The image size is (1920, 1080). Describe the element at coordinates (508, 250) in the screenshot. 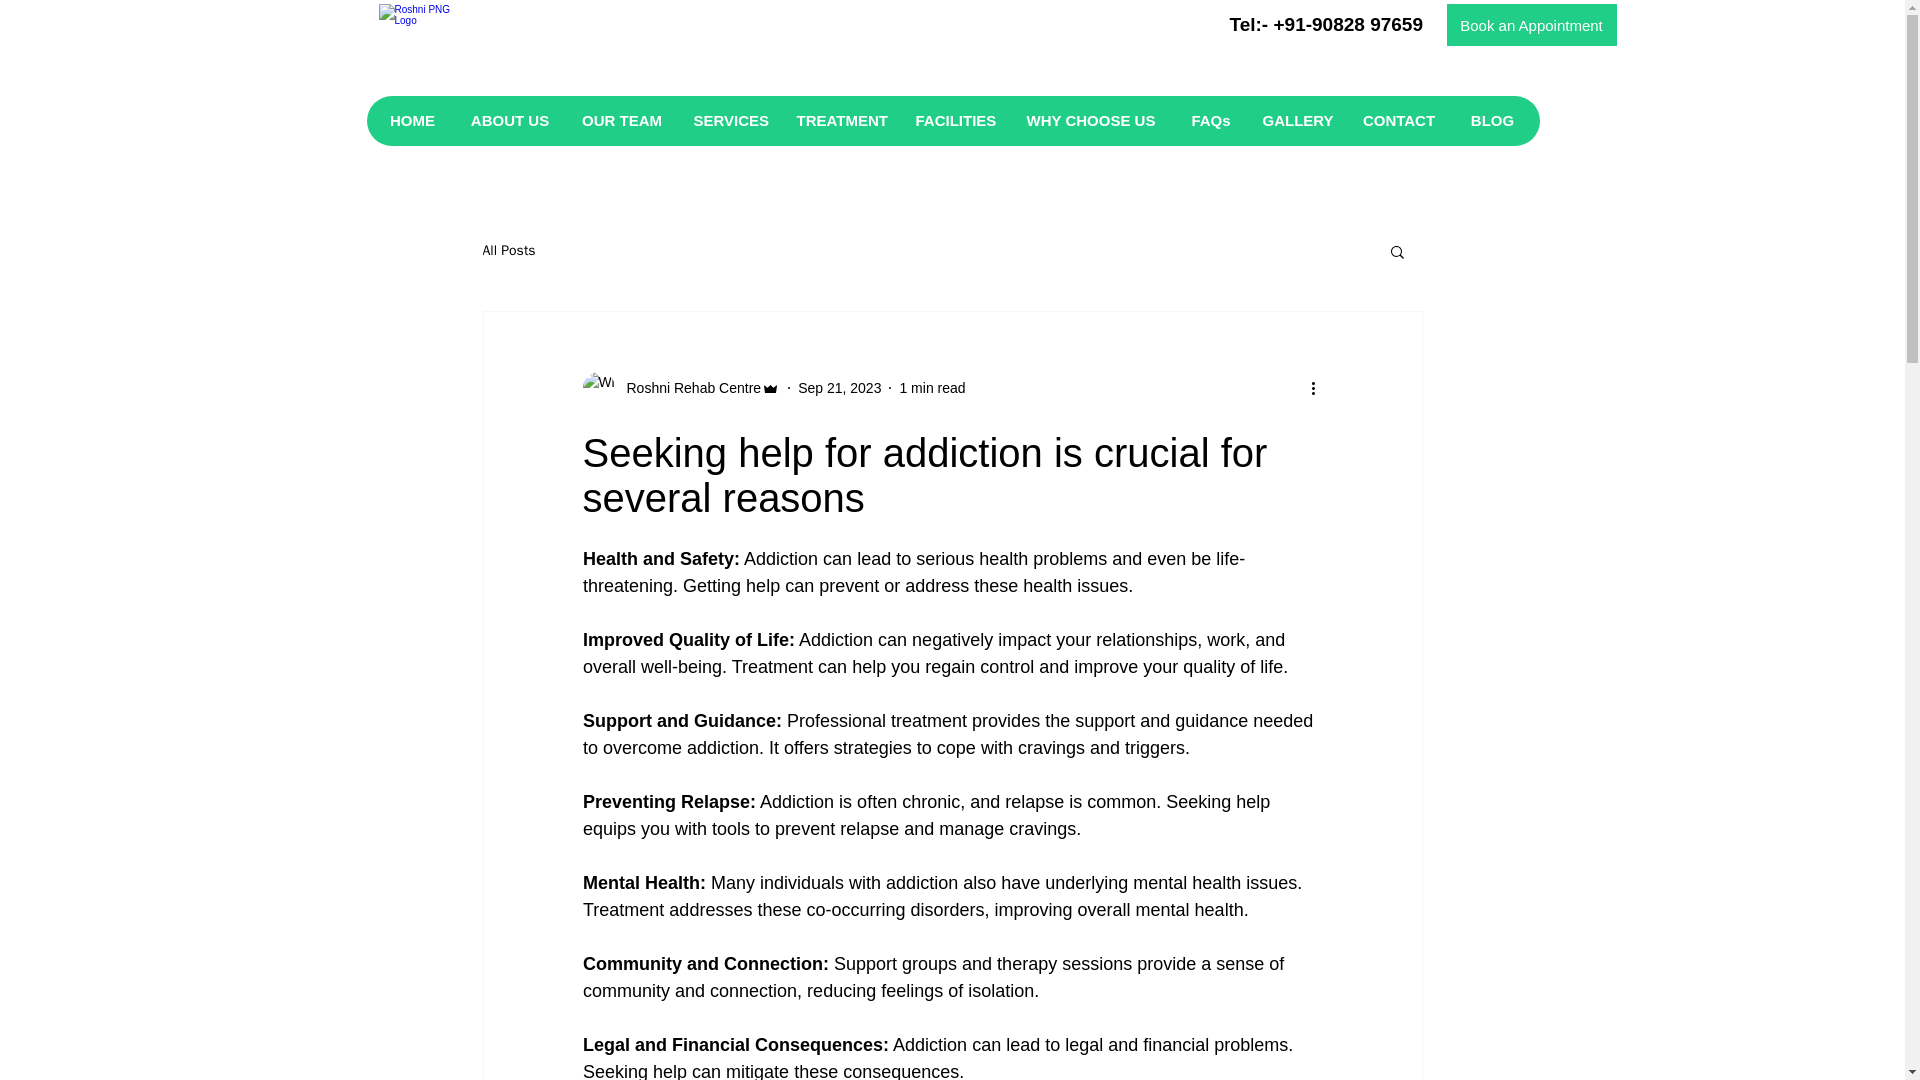

I see `All Posts` at that location.